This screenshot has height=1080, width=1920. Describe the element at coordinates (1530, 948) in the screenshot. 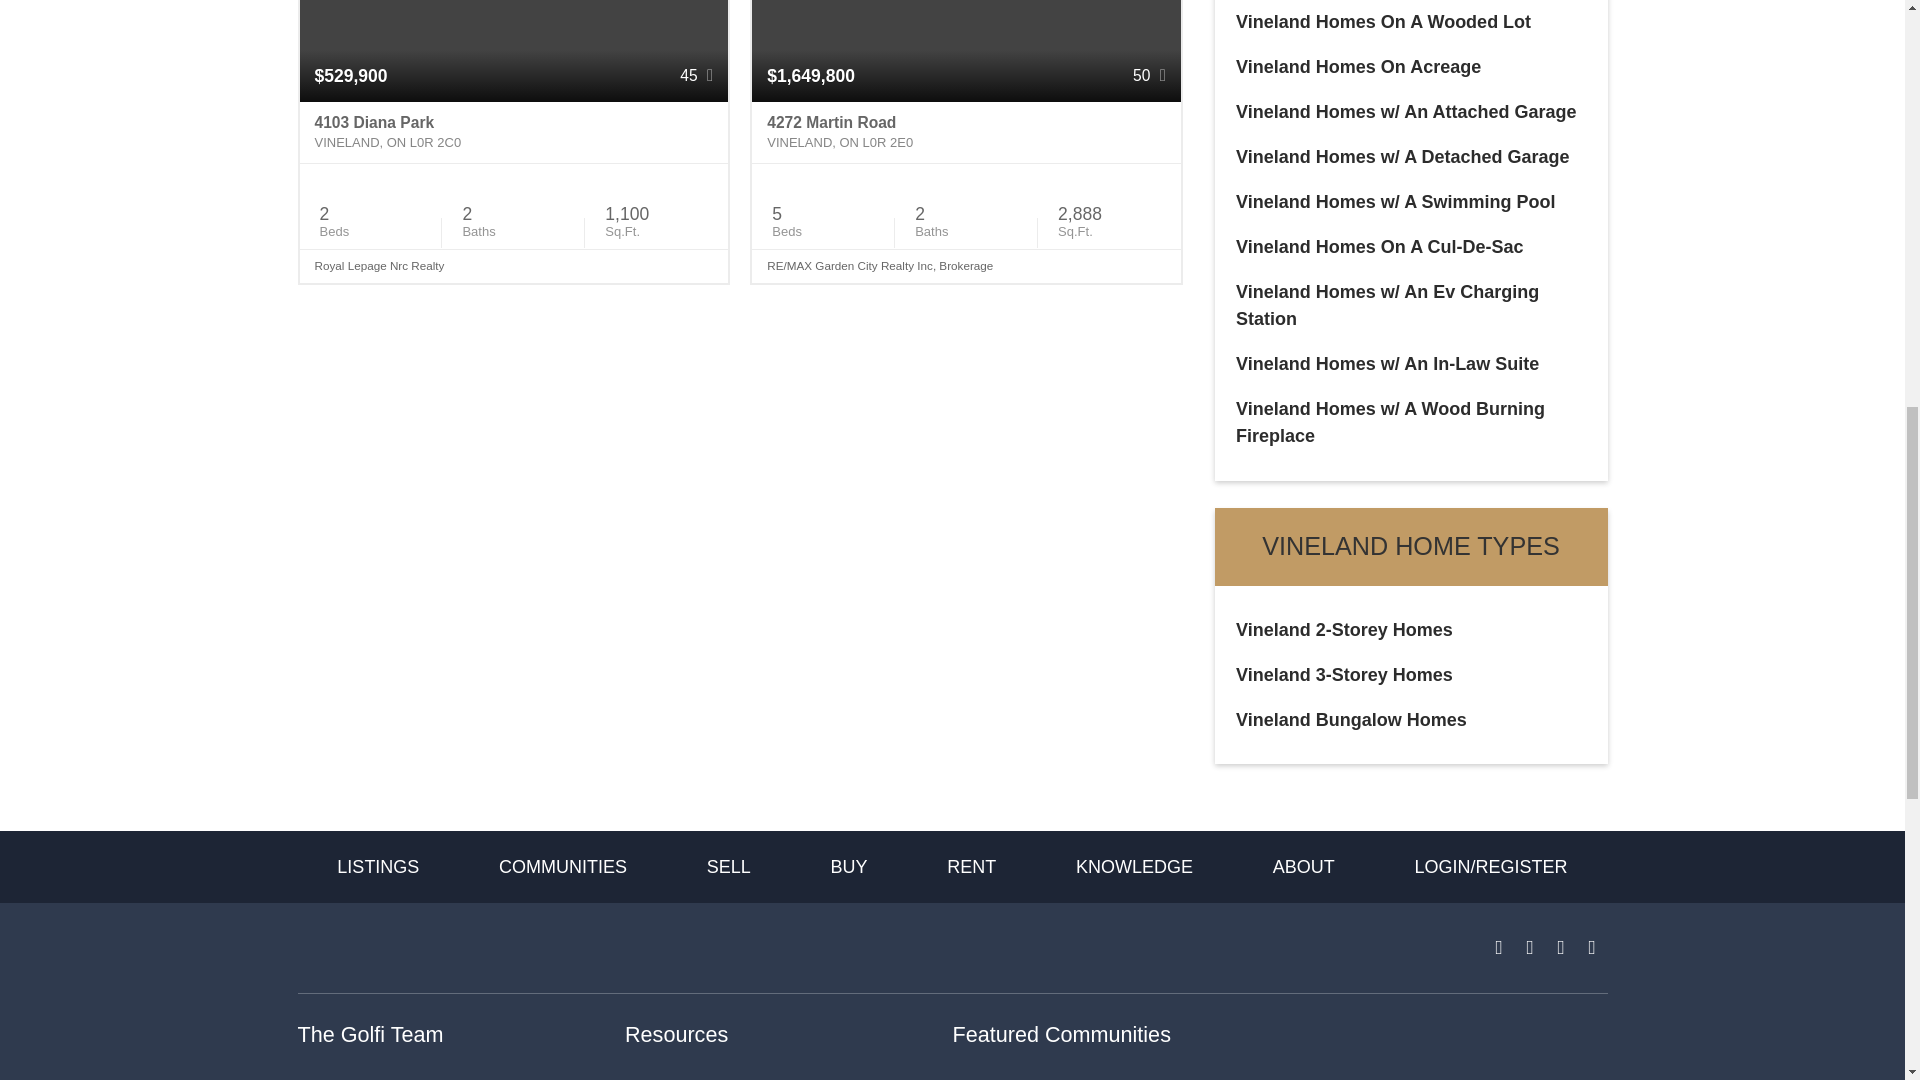

I see `Follow us on Instagram` at that location.